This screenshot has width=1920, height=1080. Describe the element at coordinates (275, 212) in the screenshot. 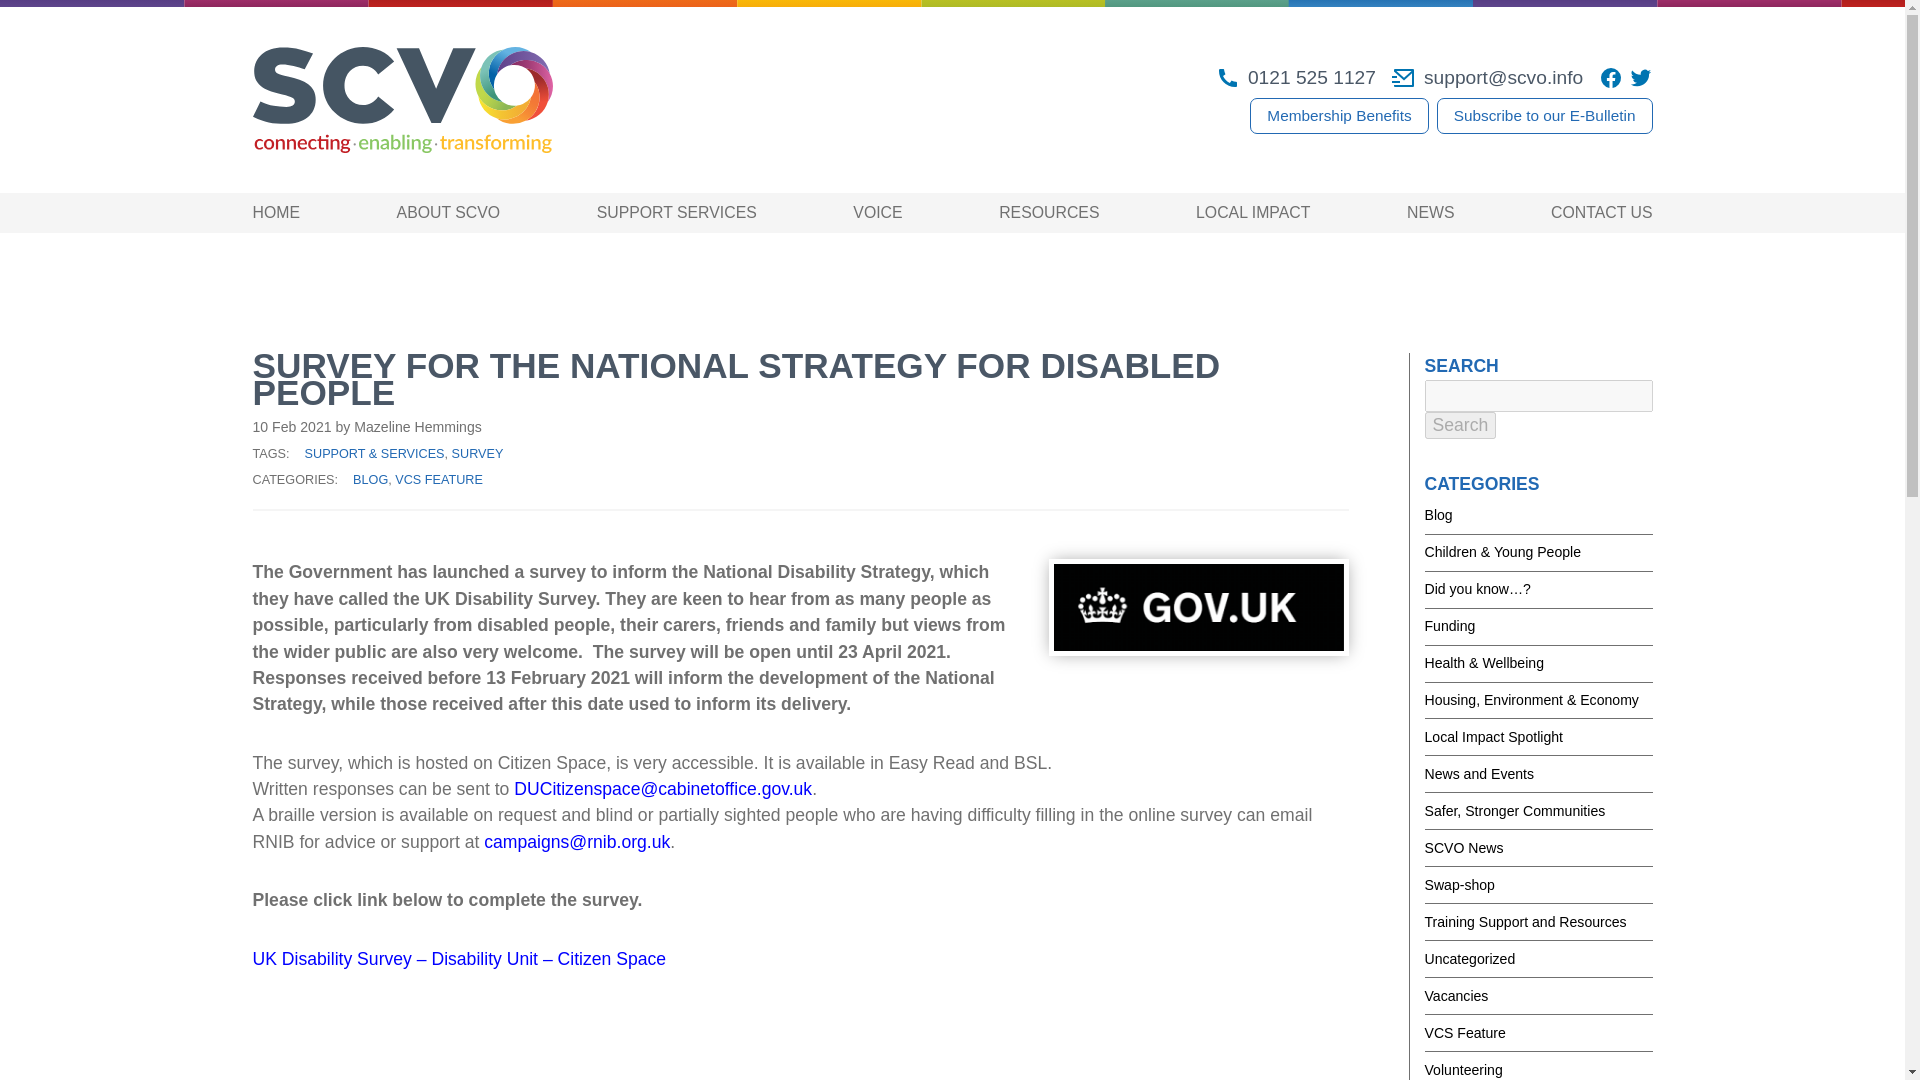

I see `HOME` at that location.